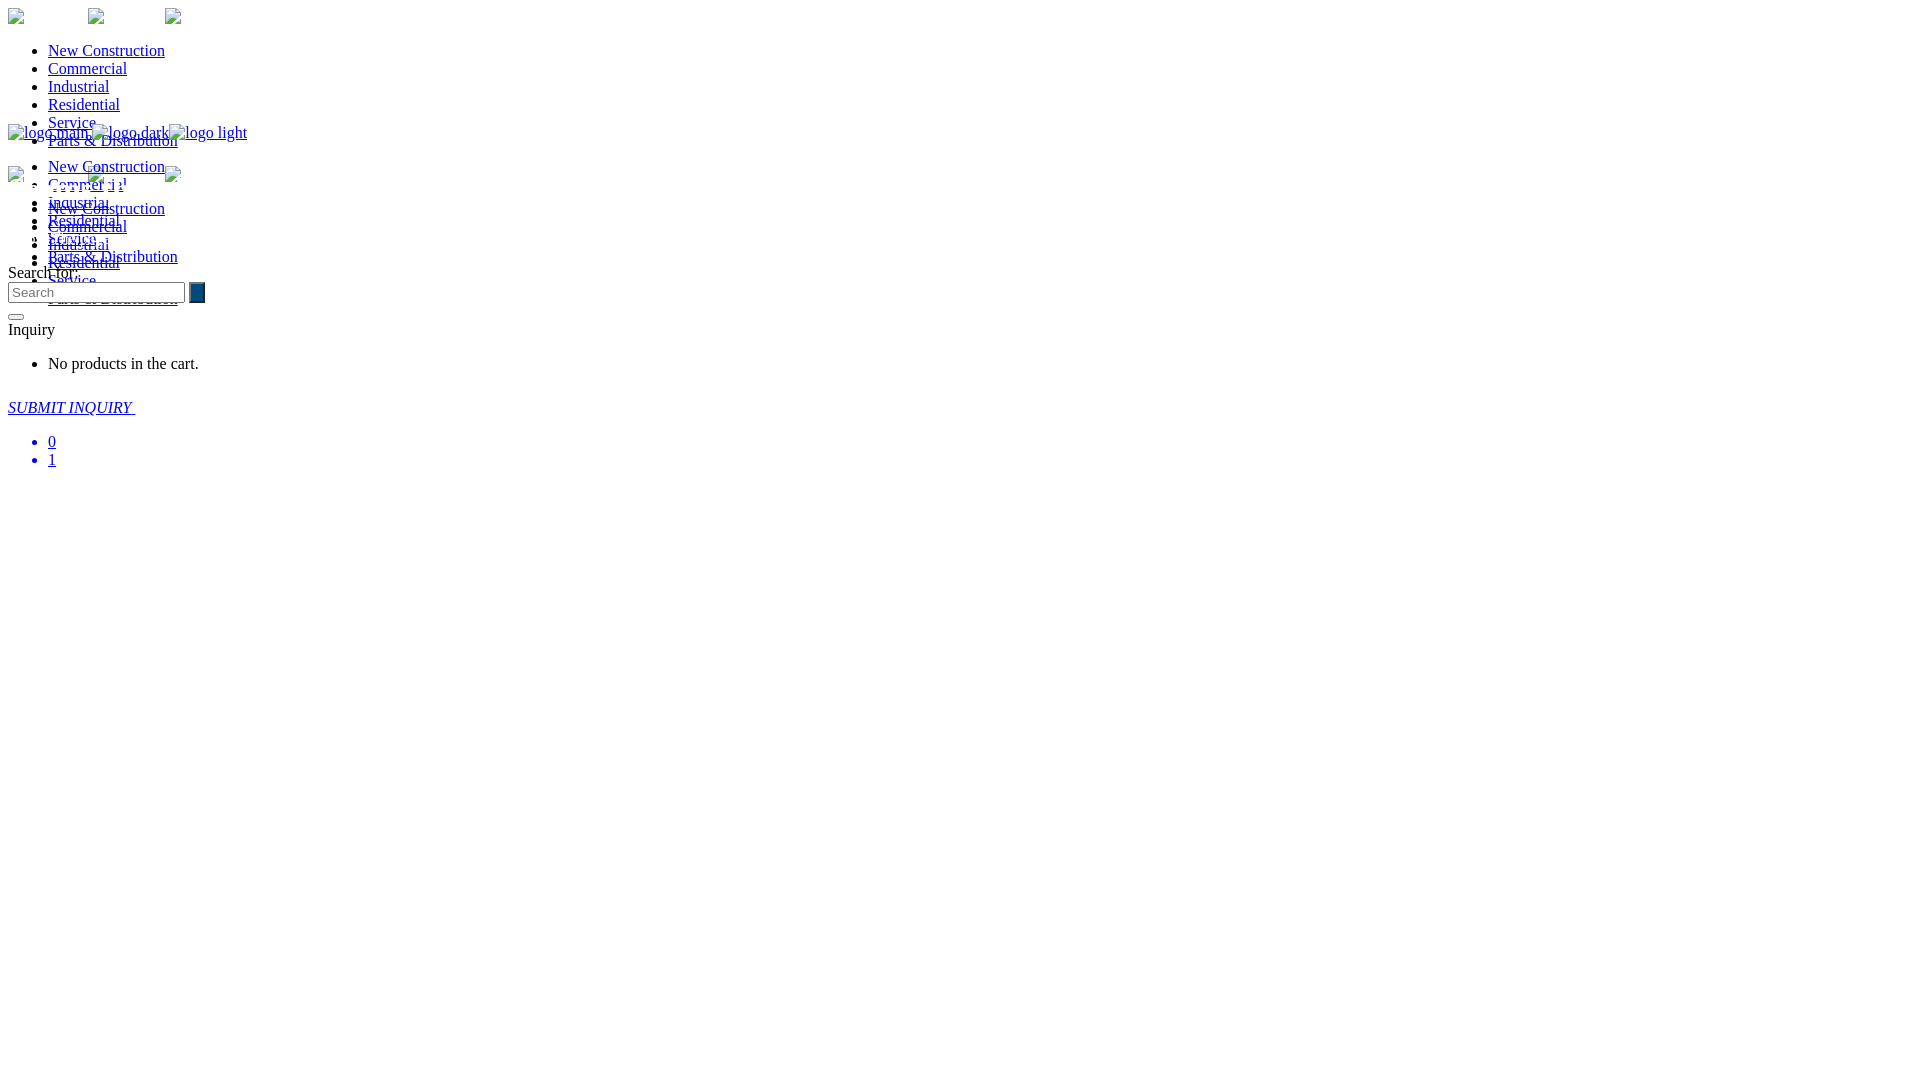  What do you see at coordinates (72, 122) in the screenshot?
I see `Service` at bounding box center [72, 122].